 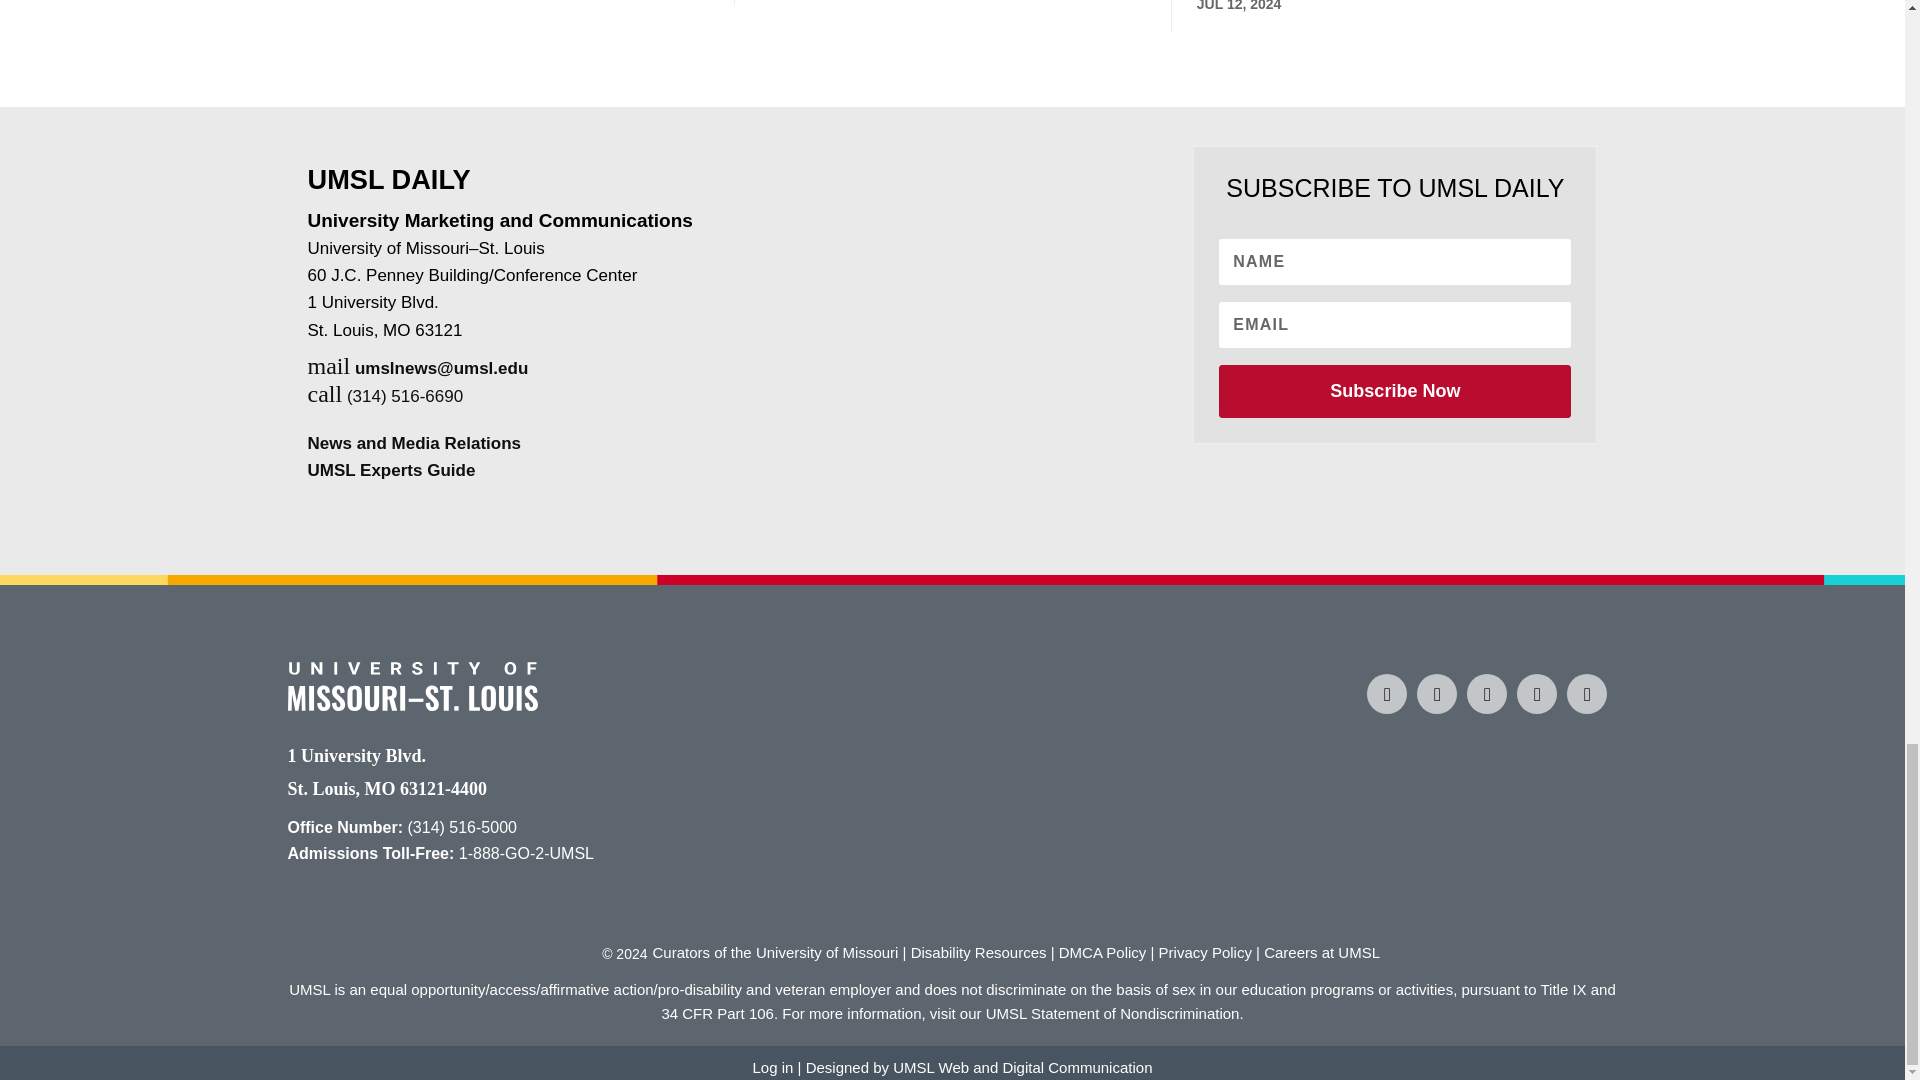 What do you see at coordinates (1436, 693) in the screenshot?
I see `Visit UMSL on Instagram` at bounding box center [1436, 693].